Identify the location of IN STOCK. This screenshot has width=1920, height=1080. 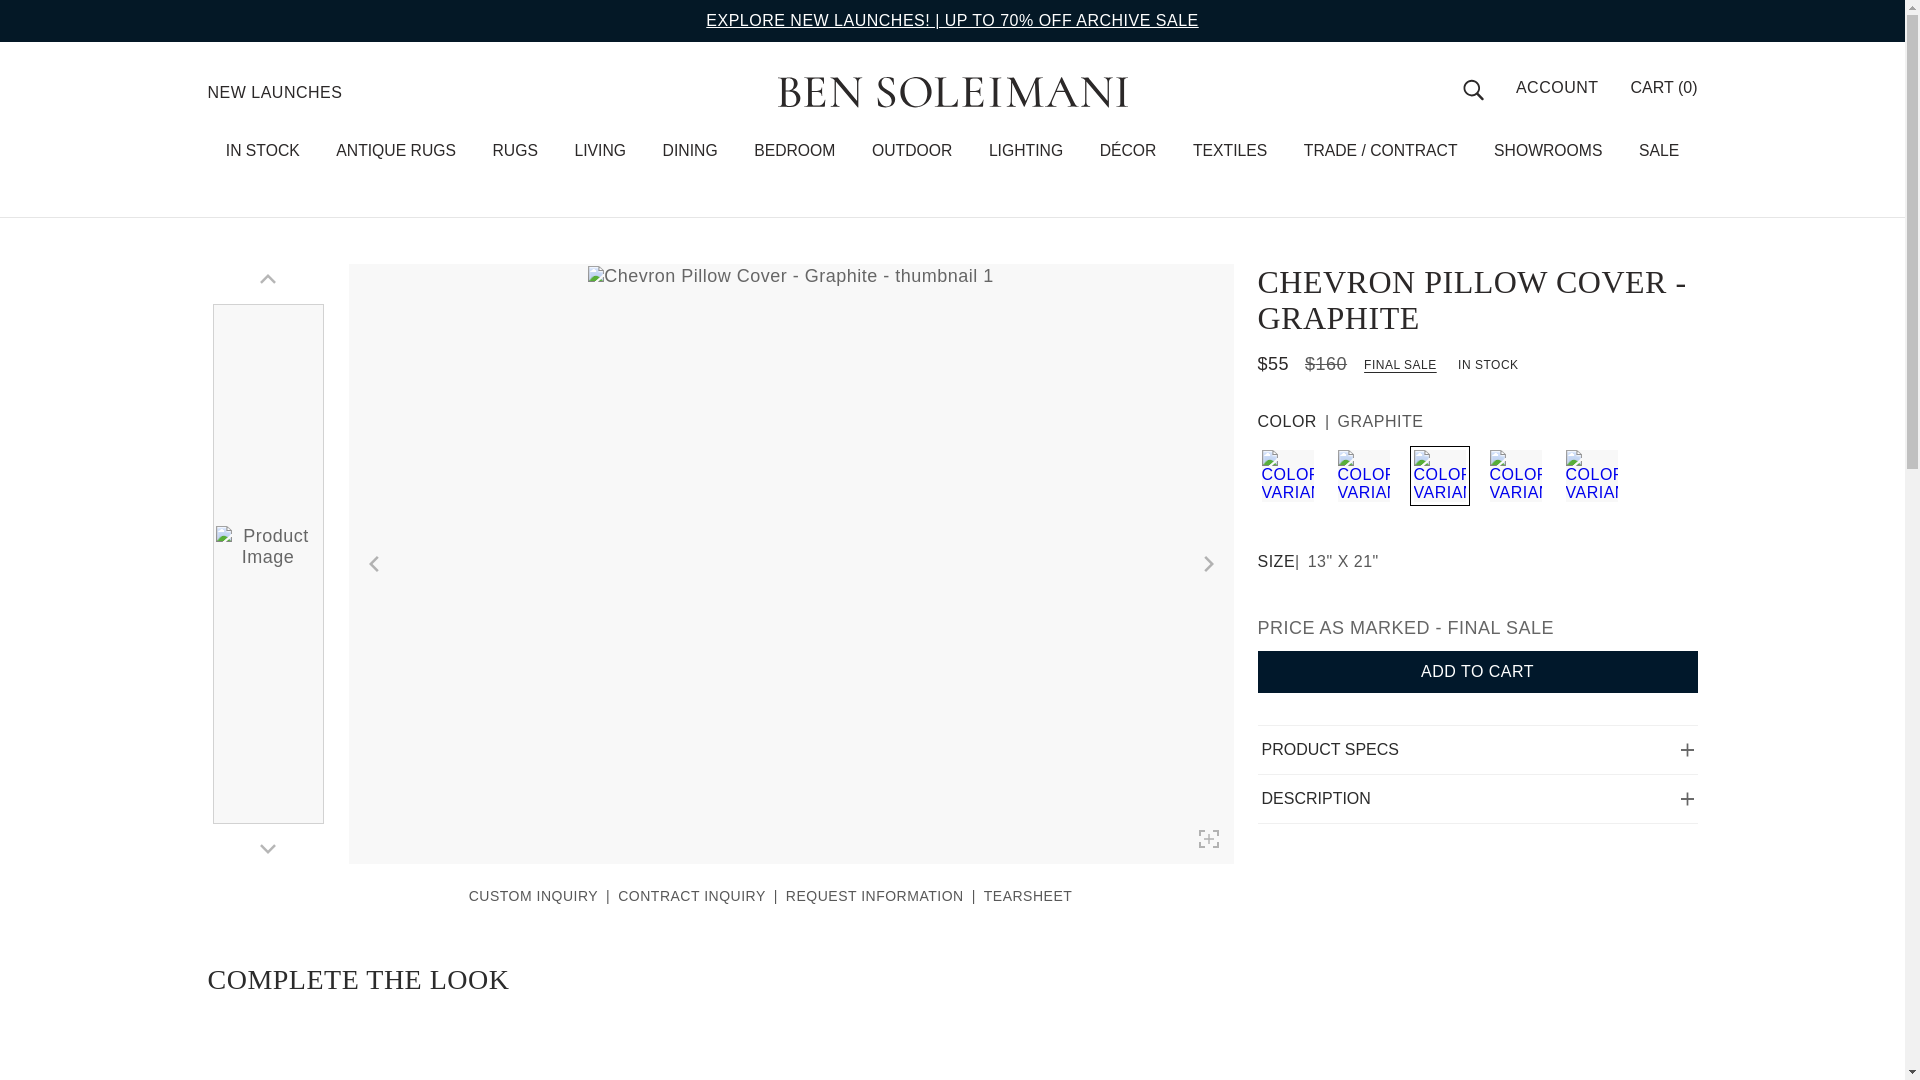
(262, 150).